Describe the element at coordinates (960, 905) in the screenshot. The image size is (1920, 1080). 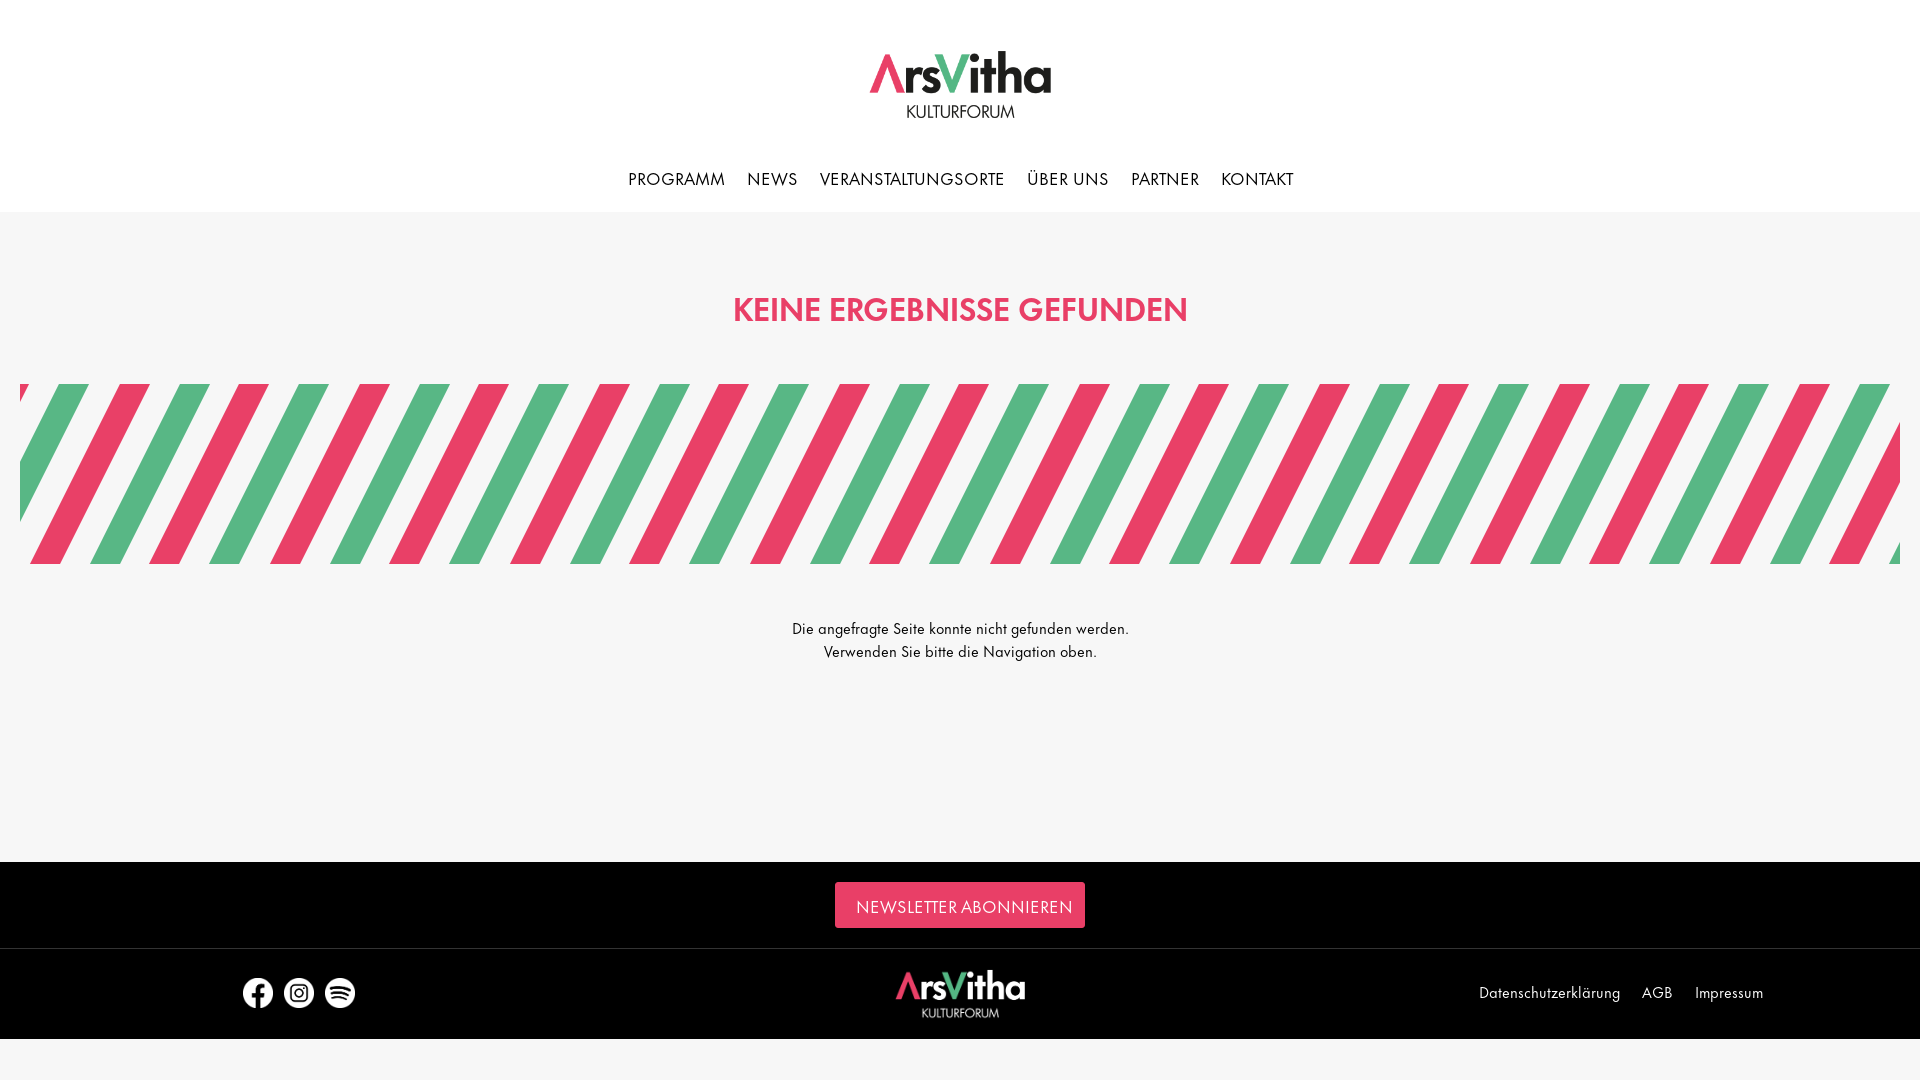
I see `Newsletter abonnieren` at that location.